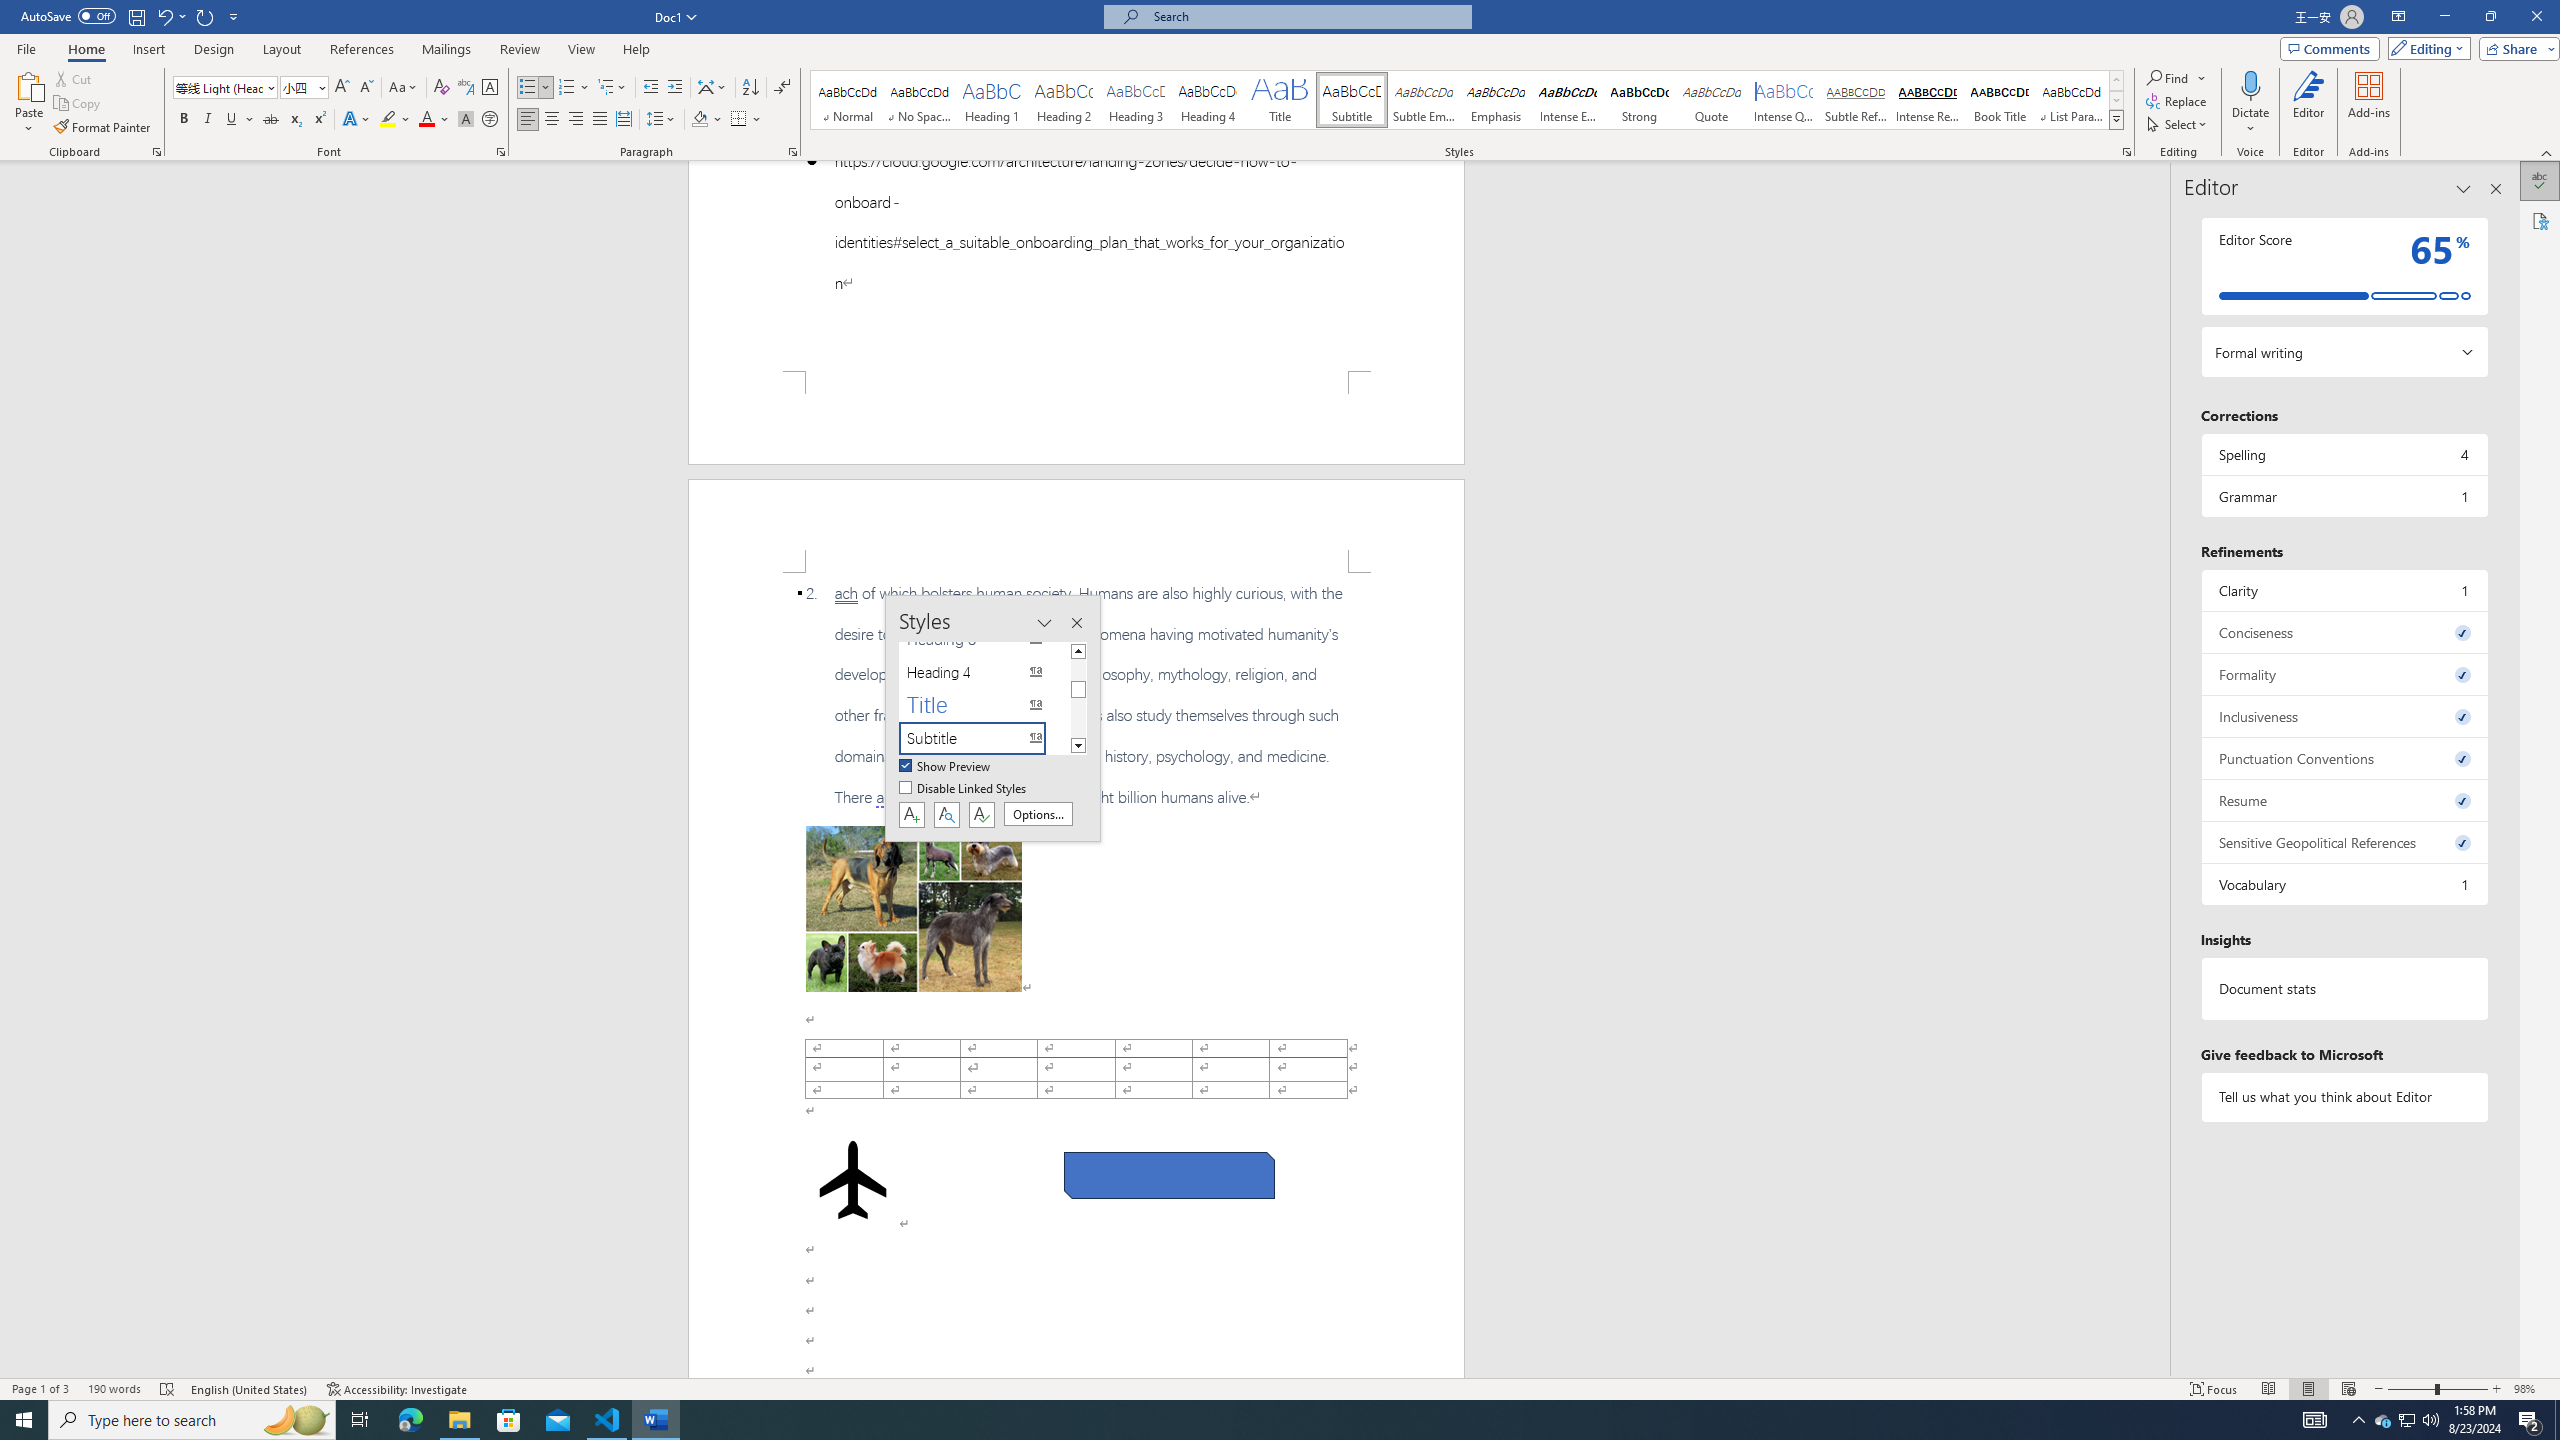 Image resolution: width=2560 pixels, height=1440 pixels. I want to click on Copy, so click(79, 104).